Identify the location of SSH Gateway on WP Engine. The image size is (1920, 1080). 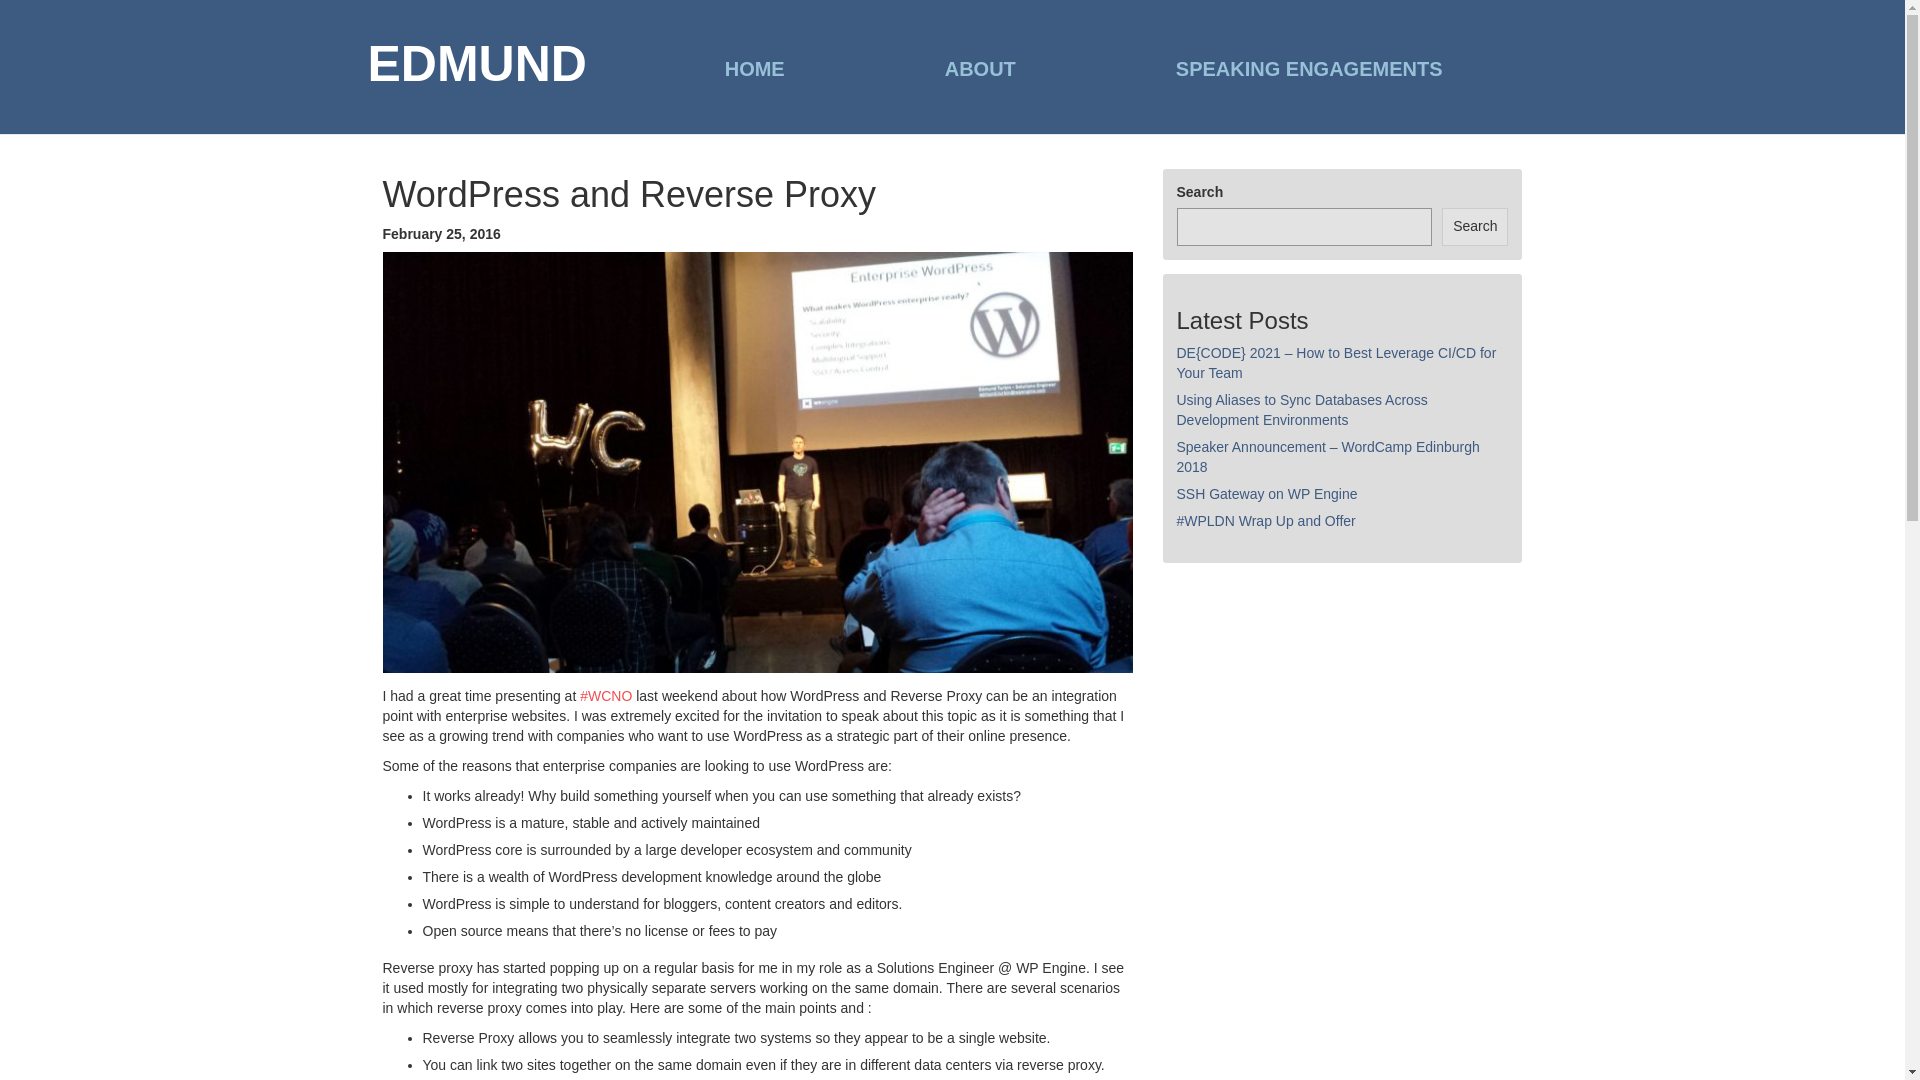
(1266, 494).